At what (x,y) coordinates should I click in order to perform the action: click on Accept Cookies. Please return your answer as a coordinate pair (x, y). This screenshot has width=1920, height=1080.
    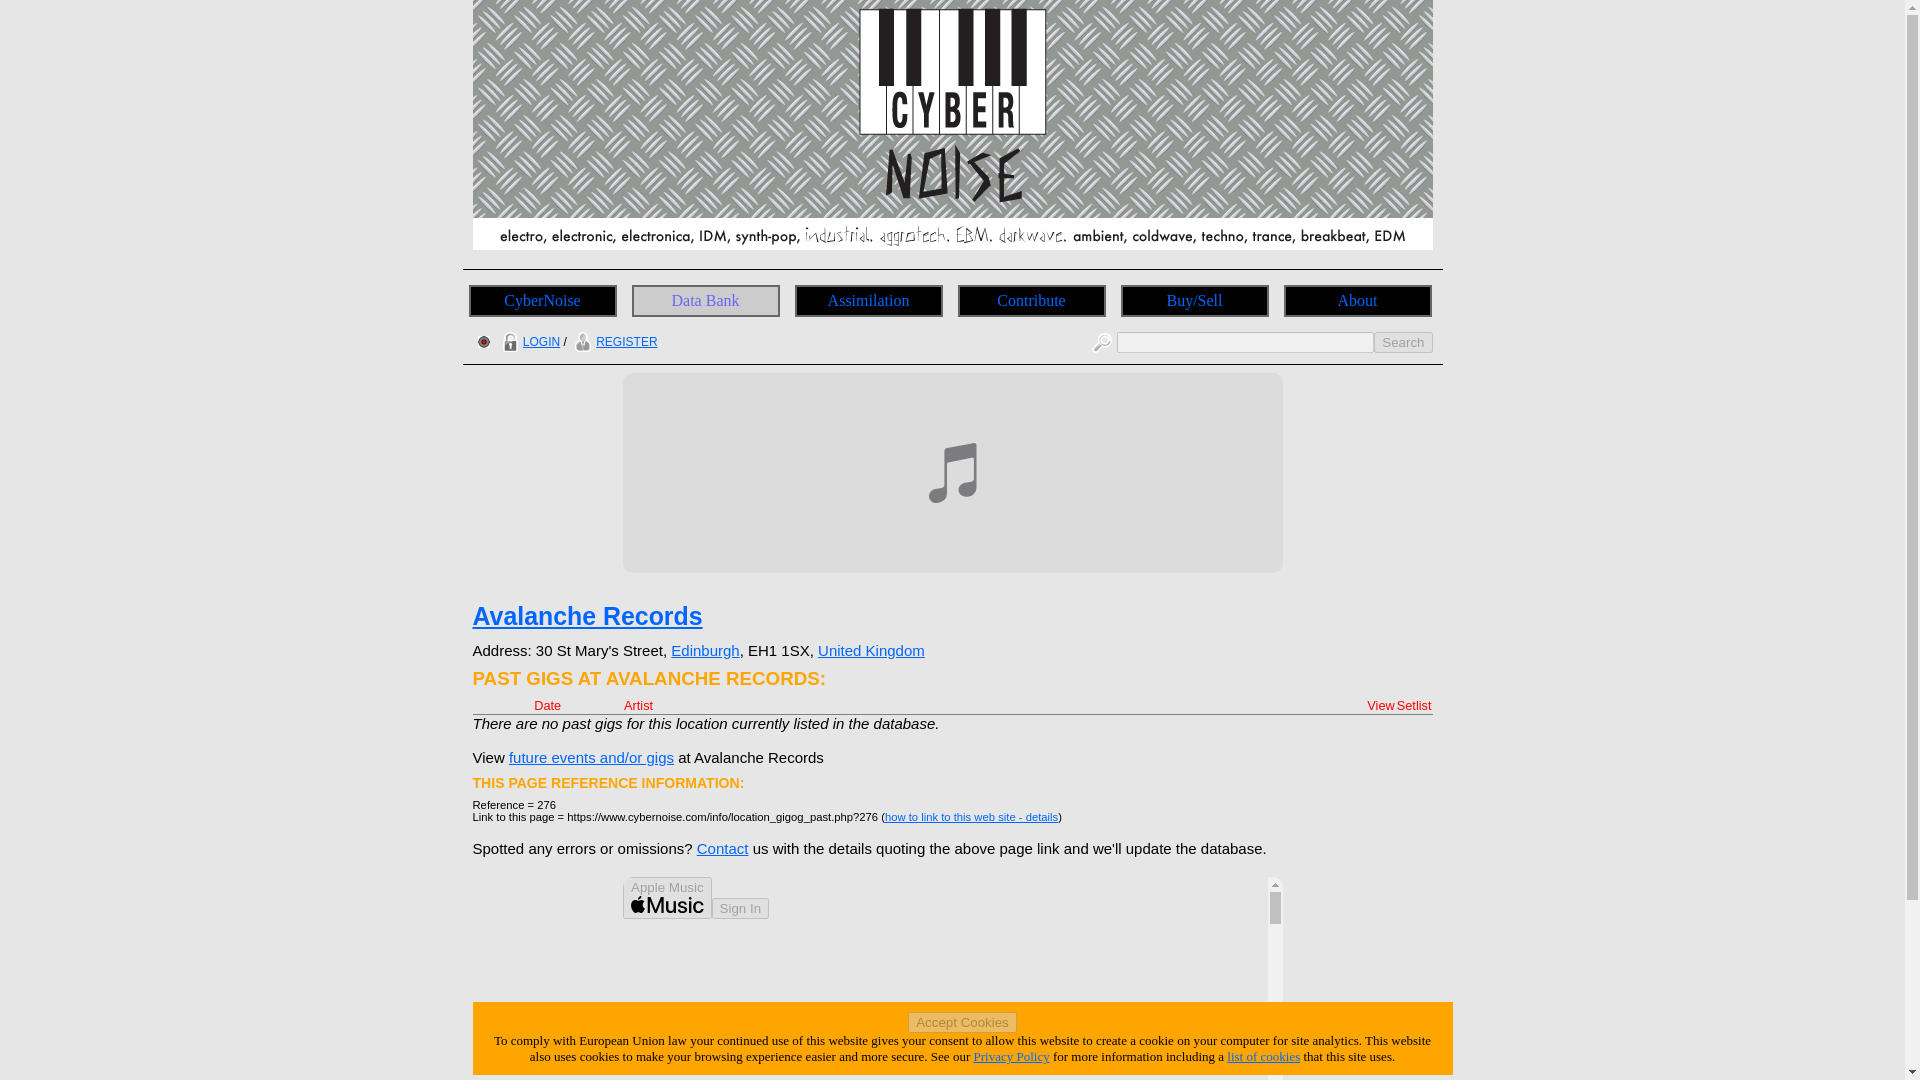
    Looking at the image, I should click on (962, 1022).